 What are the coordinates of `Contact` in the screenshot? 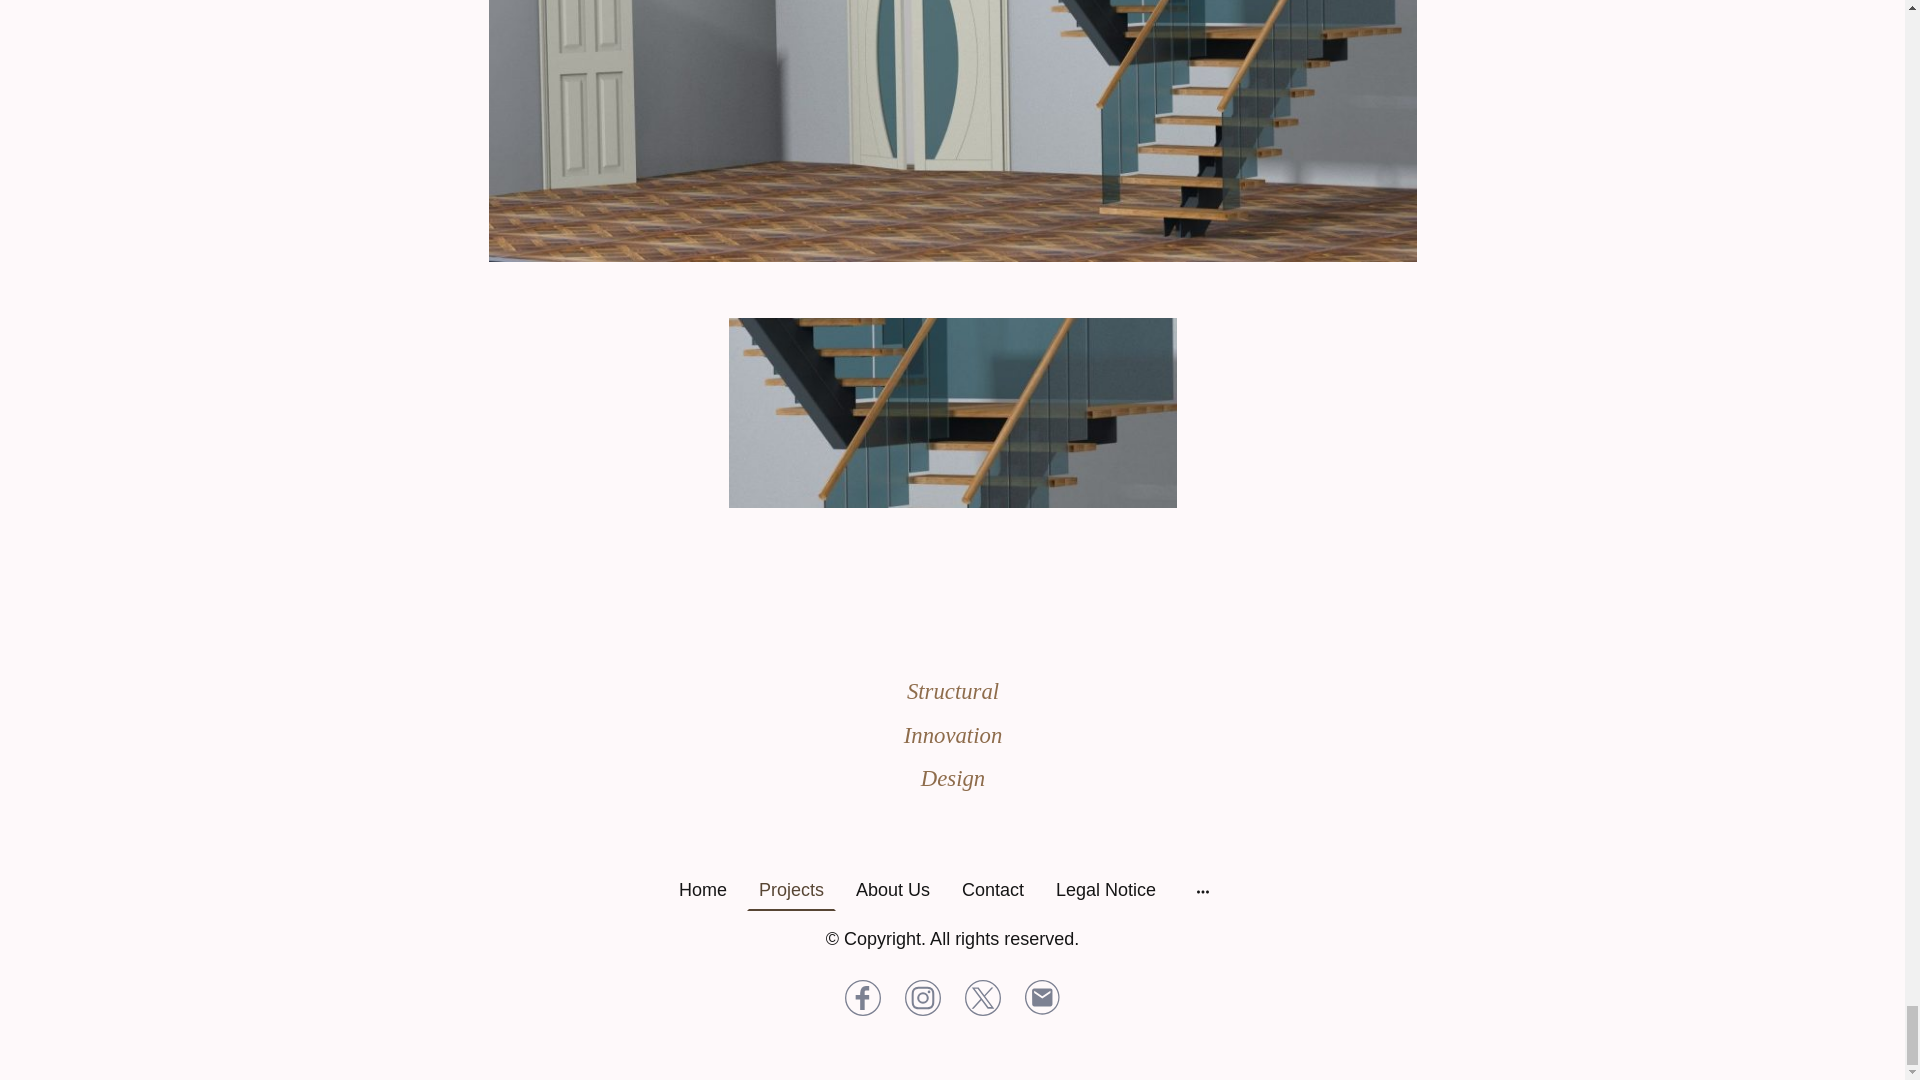 It's located at (993, 890).